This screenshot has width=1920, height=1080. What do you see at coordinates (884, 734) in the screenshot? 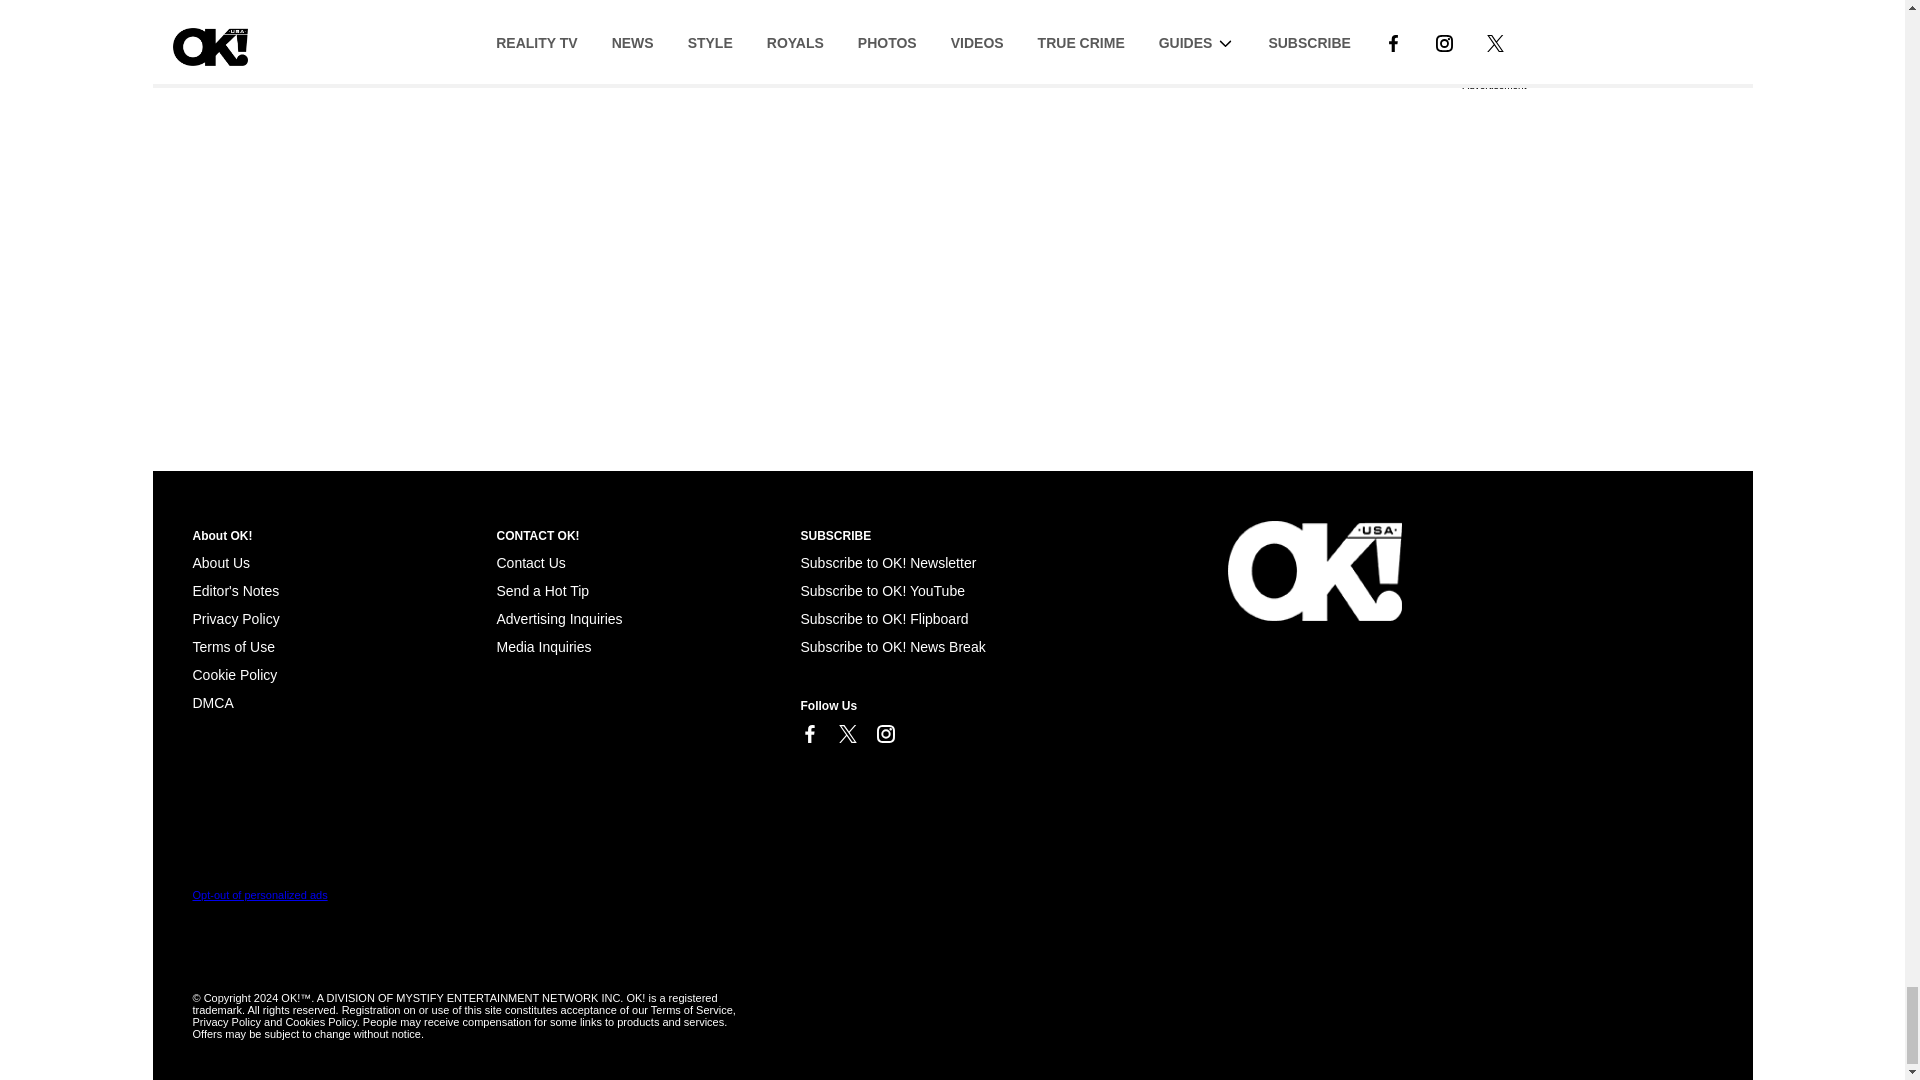
I see `Link to Instagram` at bounding box center [884, 734].